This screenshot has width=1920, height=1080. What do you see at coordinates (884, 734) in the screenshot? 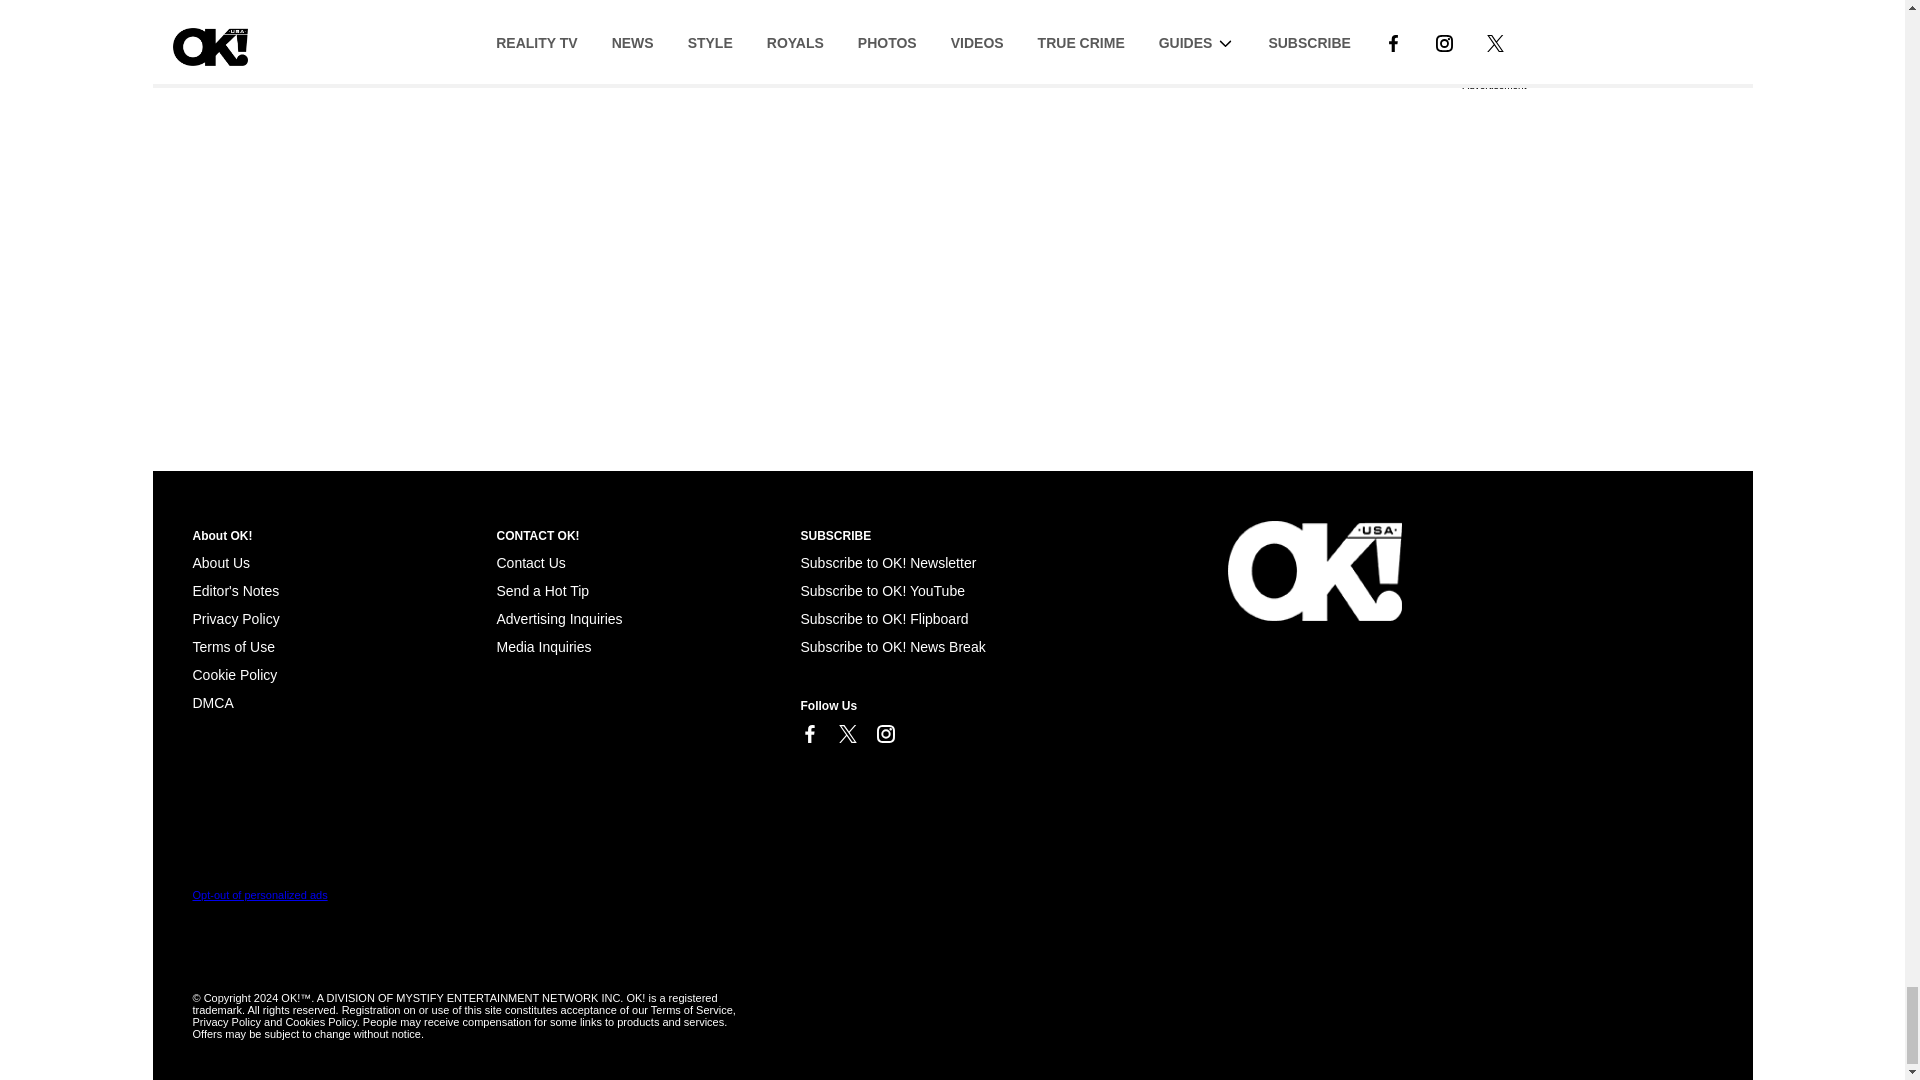
I see `Link to Instagram` at bounding box center [884, 734].